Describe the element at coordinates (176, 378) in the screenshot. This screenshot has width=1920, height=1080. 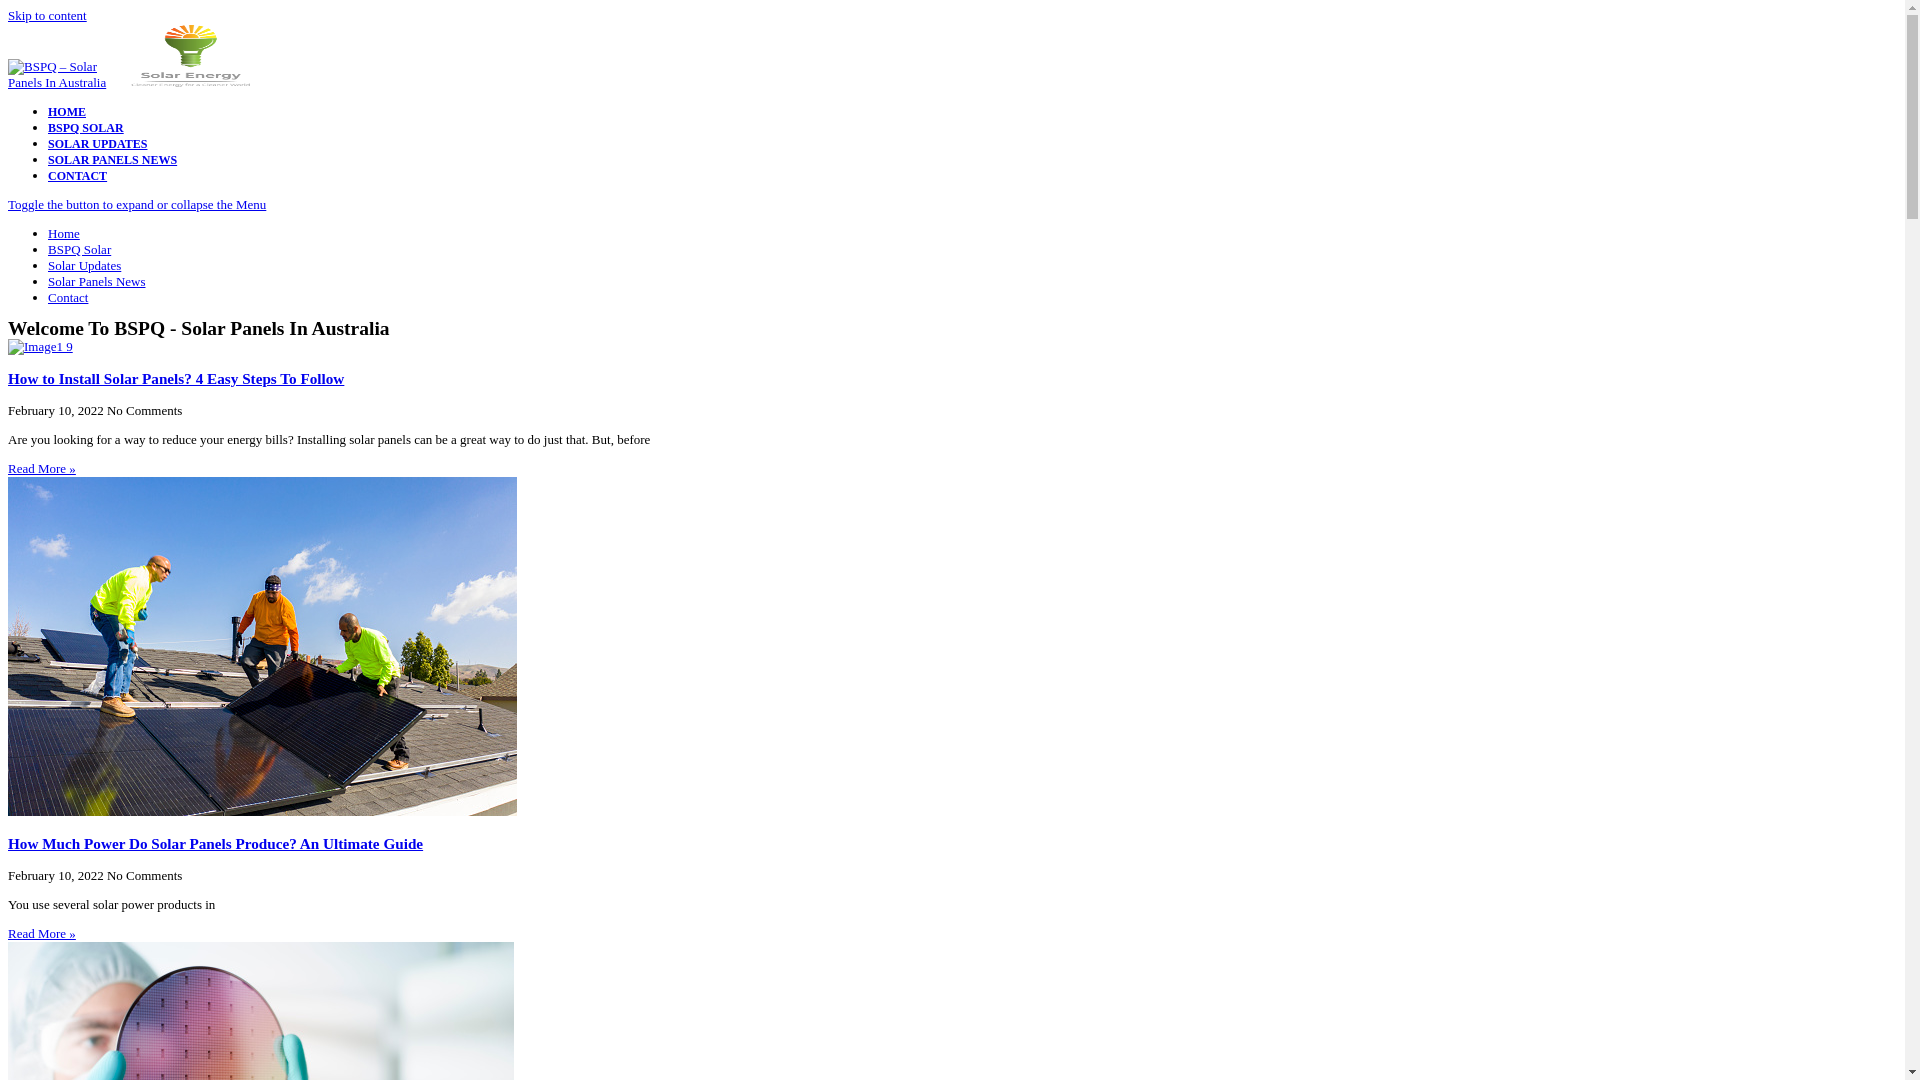
I see `How to Install Solar Panels? 4 Easy Steps To Follow` at that location.